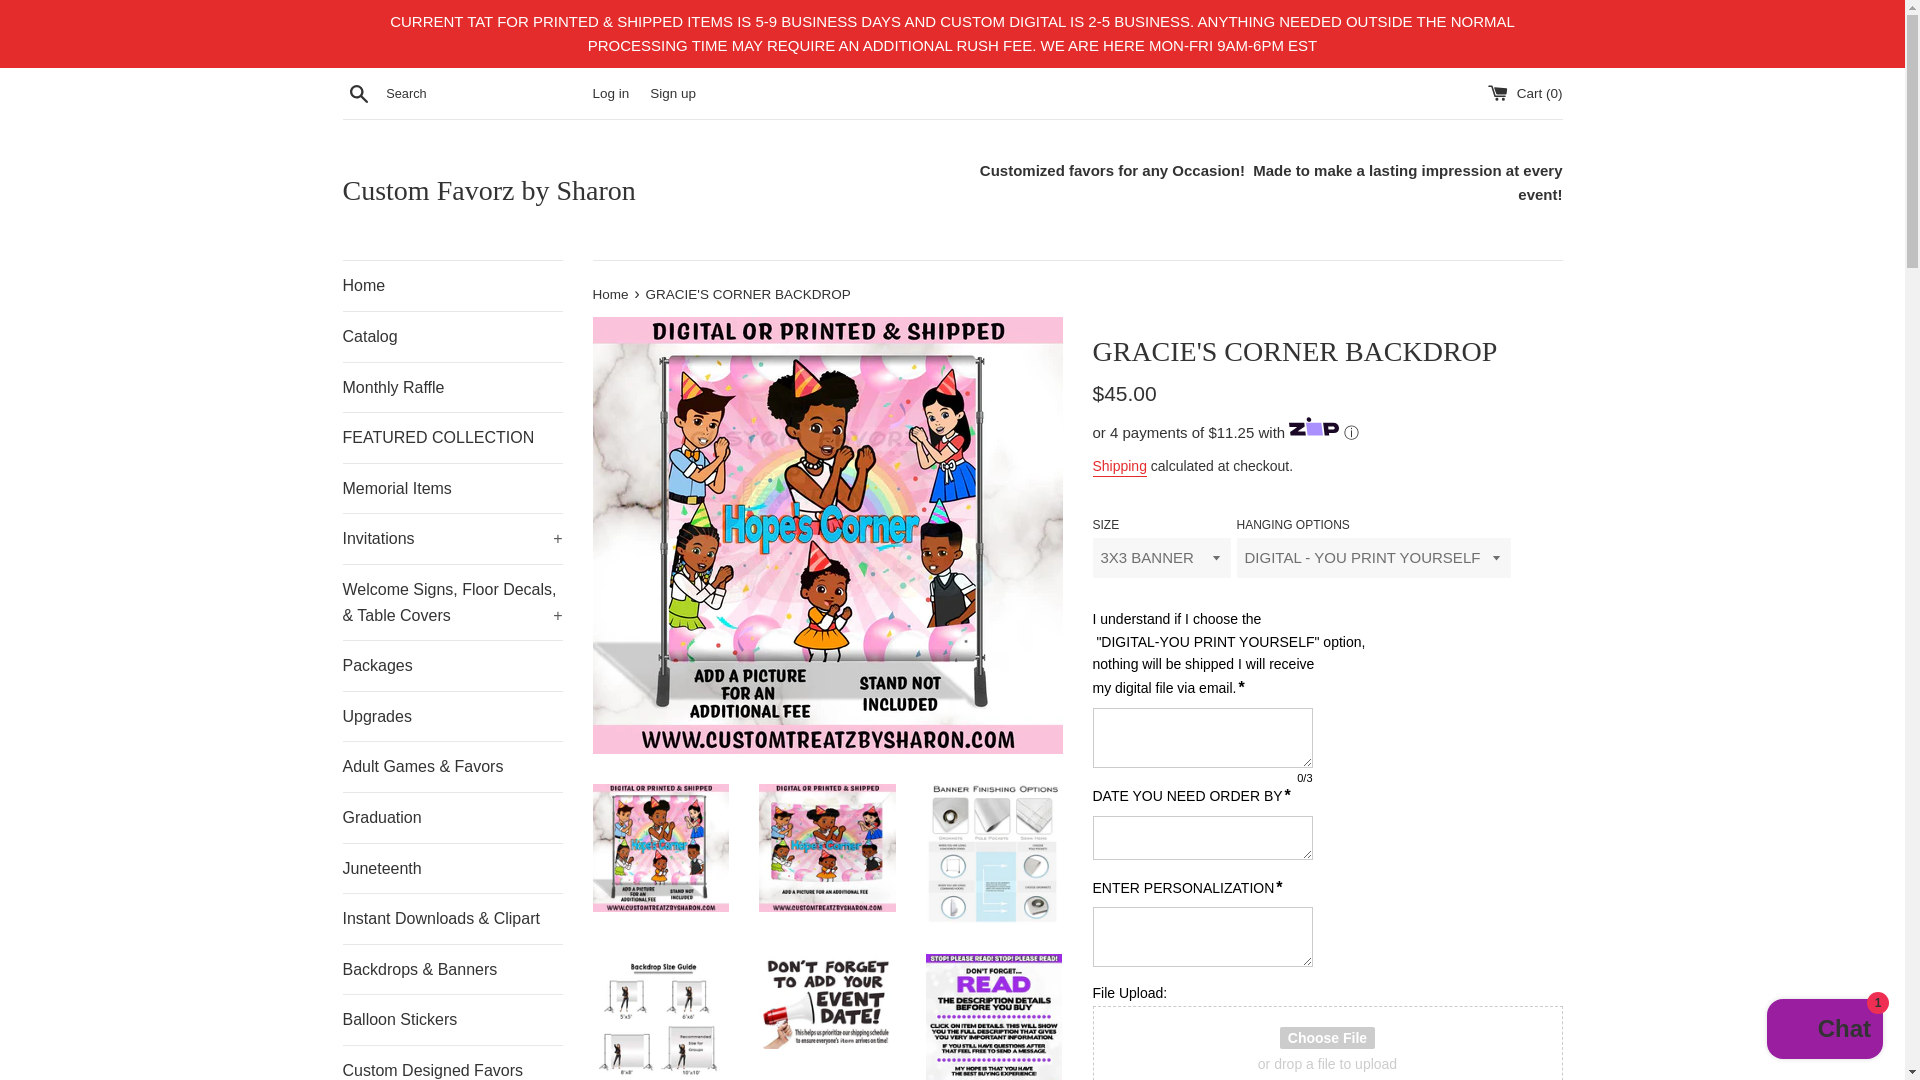 Image resolution: width=1920 pixels, height=1080 pixels. Describe the element at coordinates (452, 489) in the screenshot. I see `Memorial Items` at that location.